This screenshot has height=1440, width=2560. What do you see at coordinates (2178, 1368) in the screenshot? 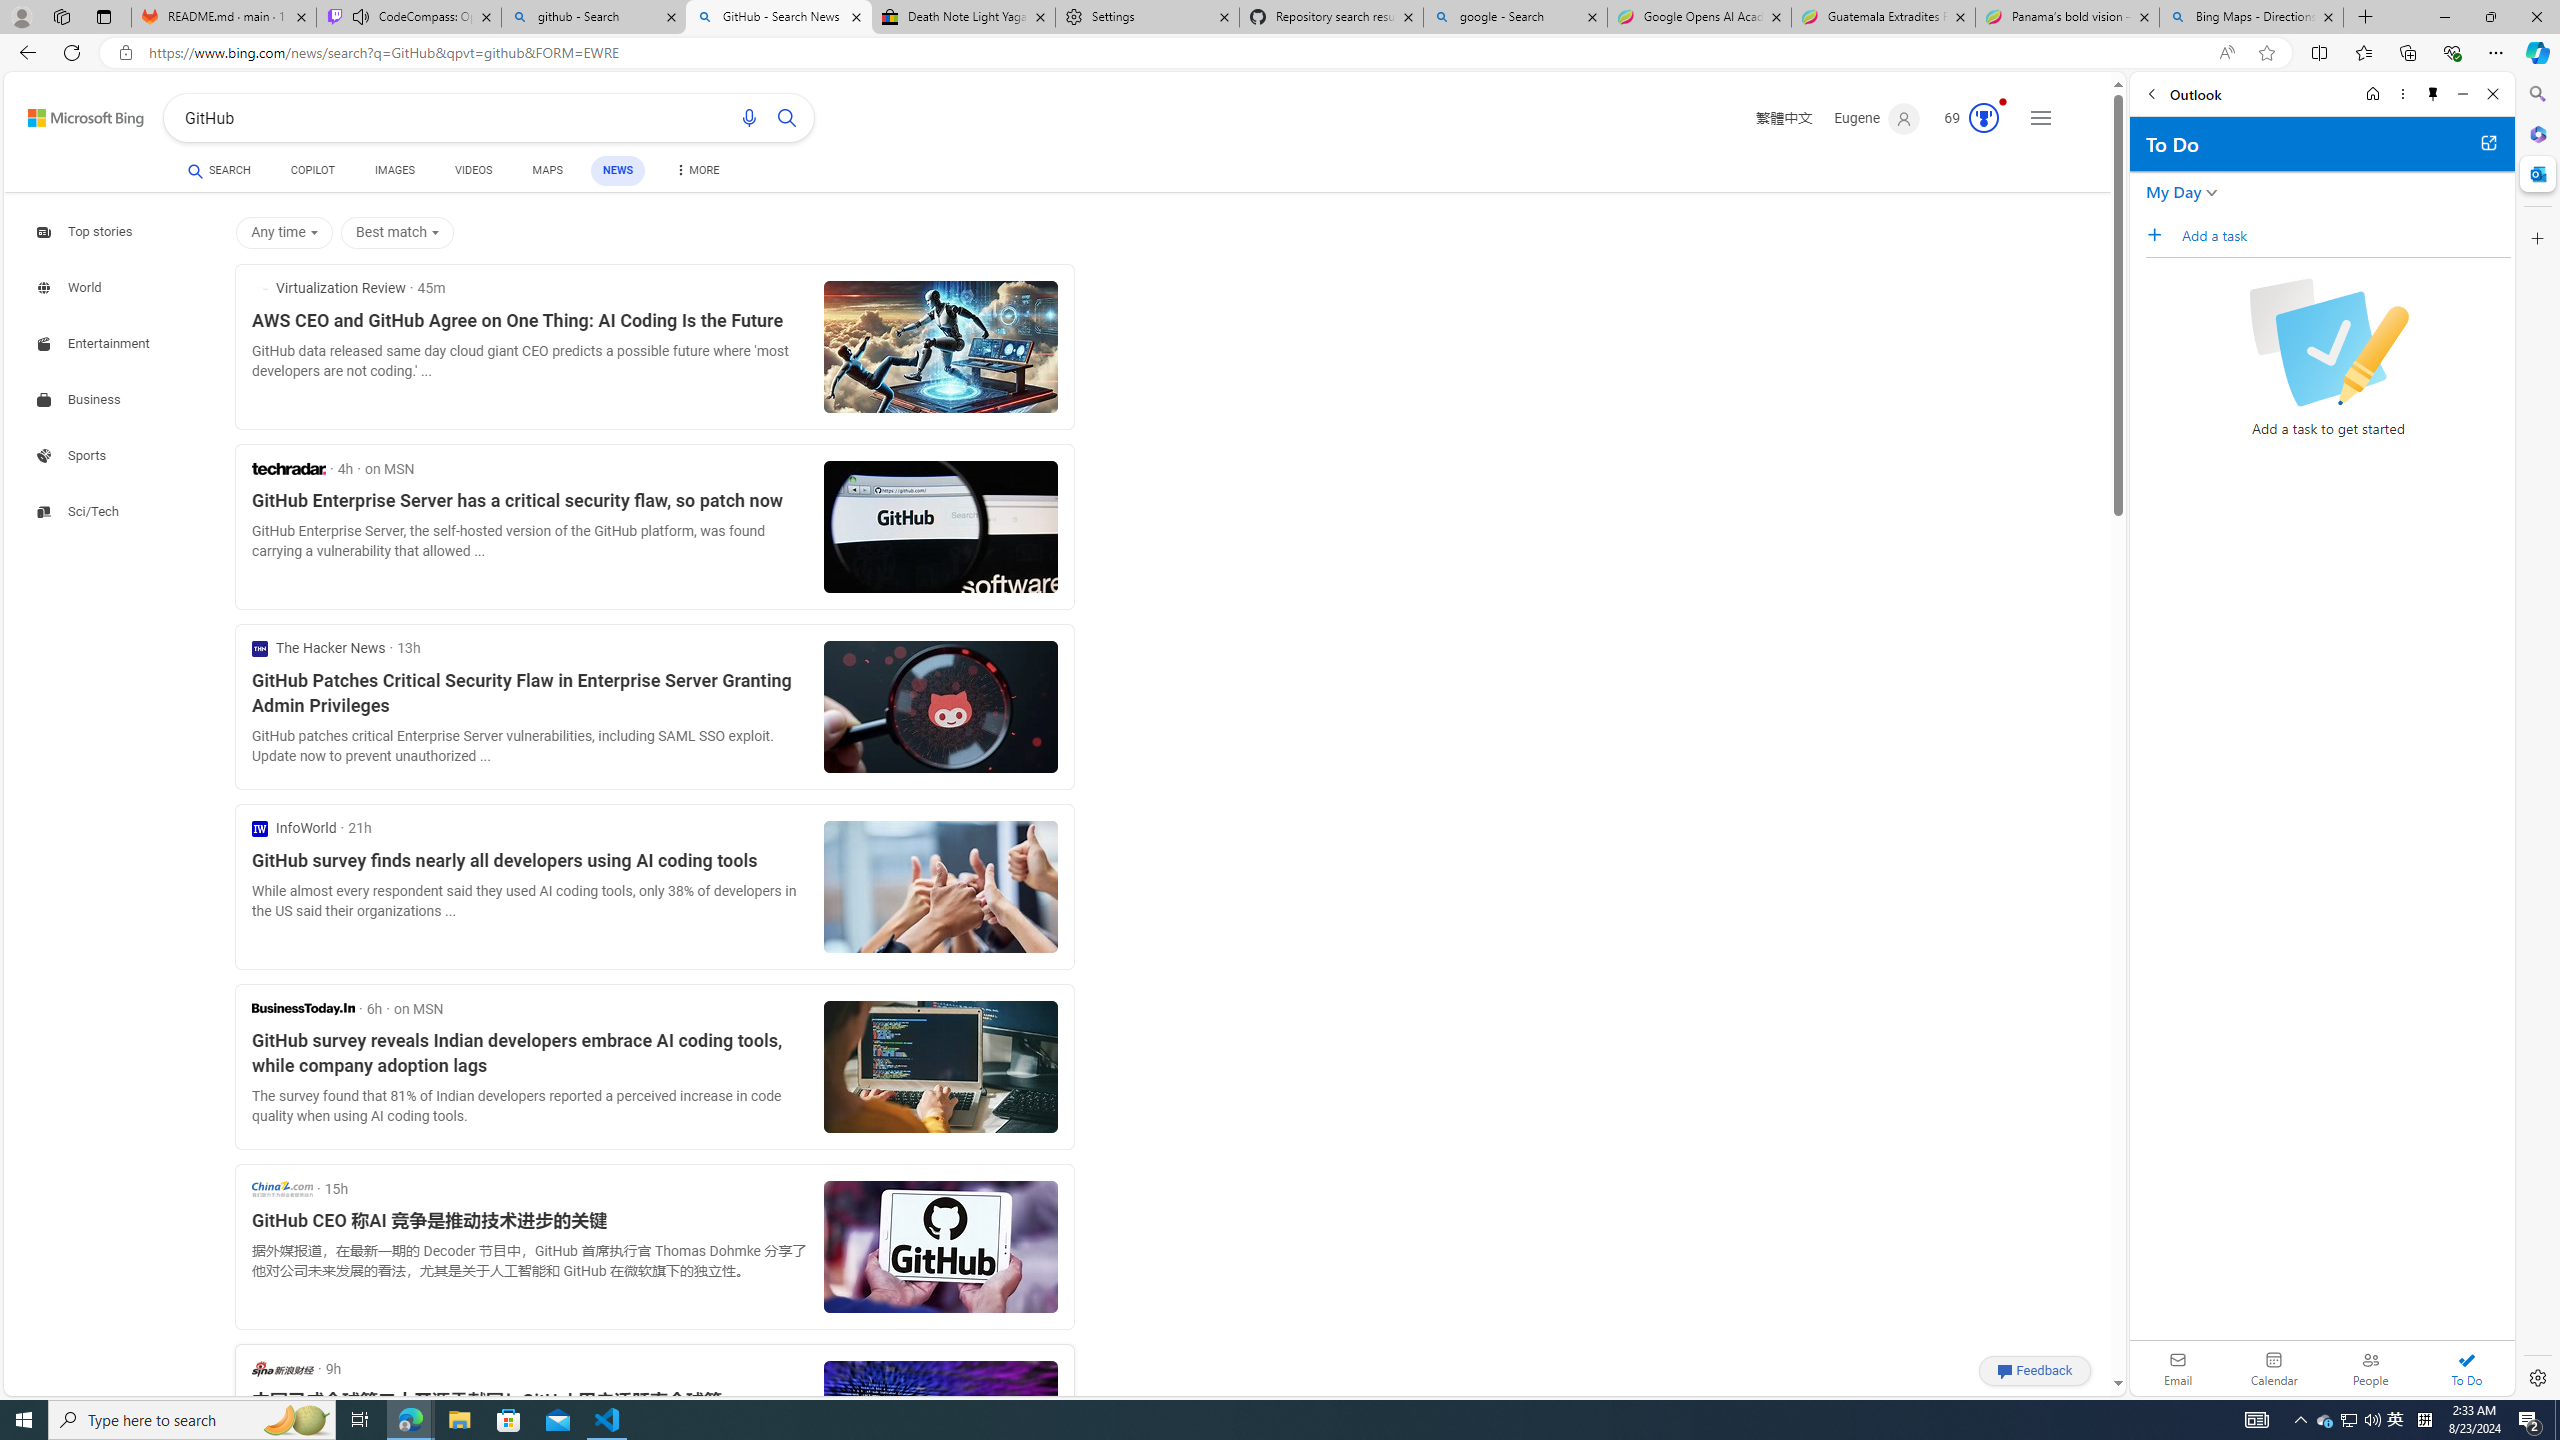
I see `Email` at bounding box center [2178, 1368].